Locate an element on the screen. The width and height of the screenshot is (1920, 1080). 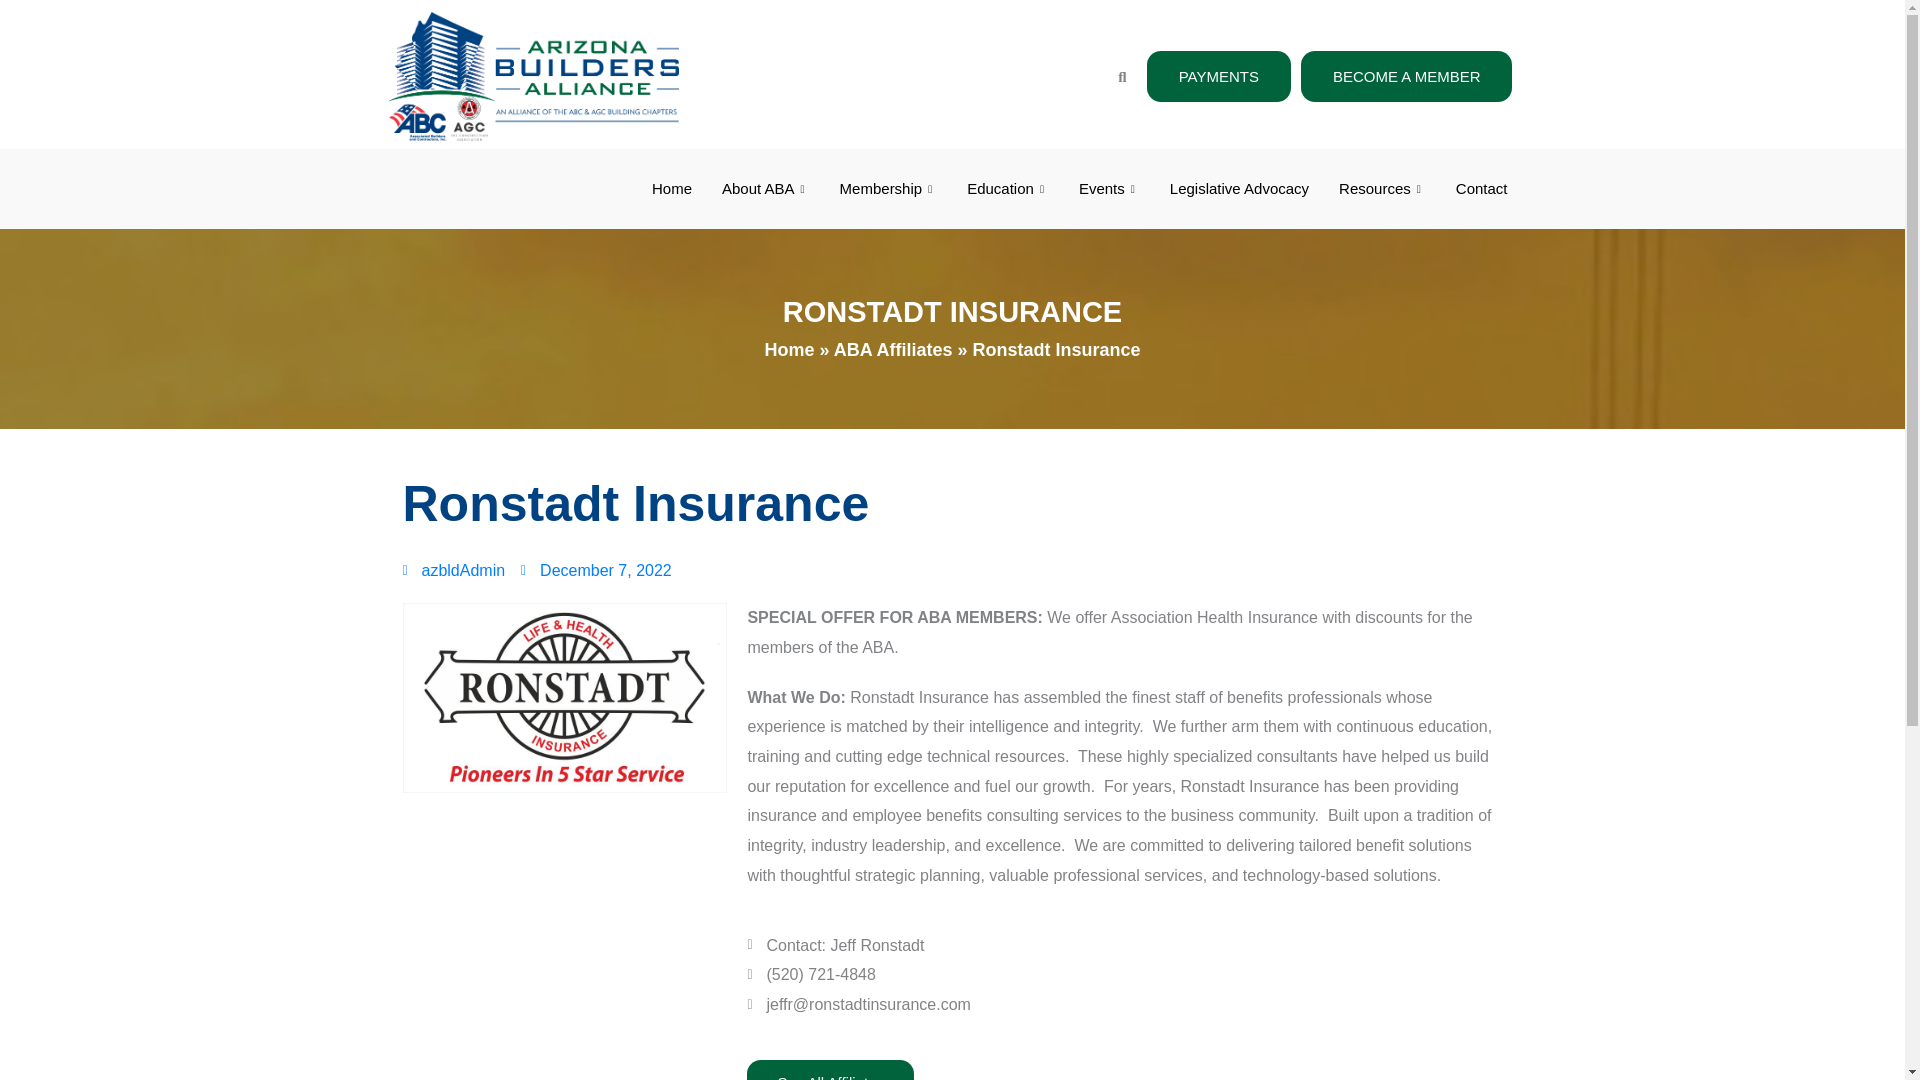
PAYMENTS is located at coordinates (1218, 76).